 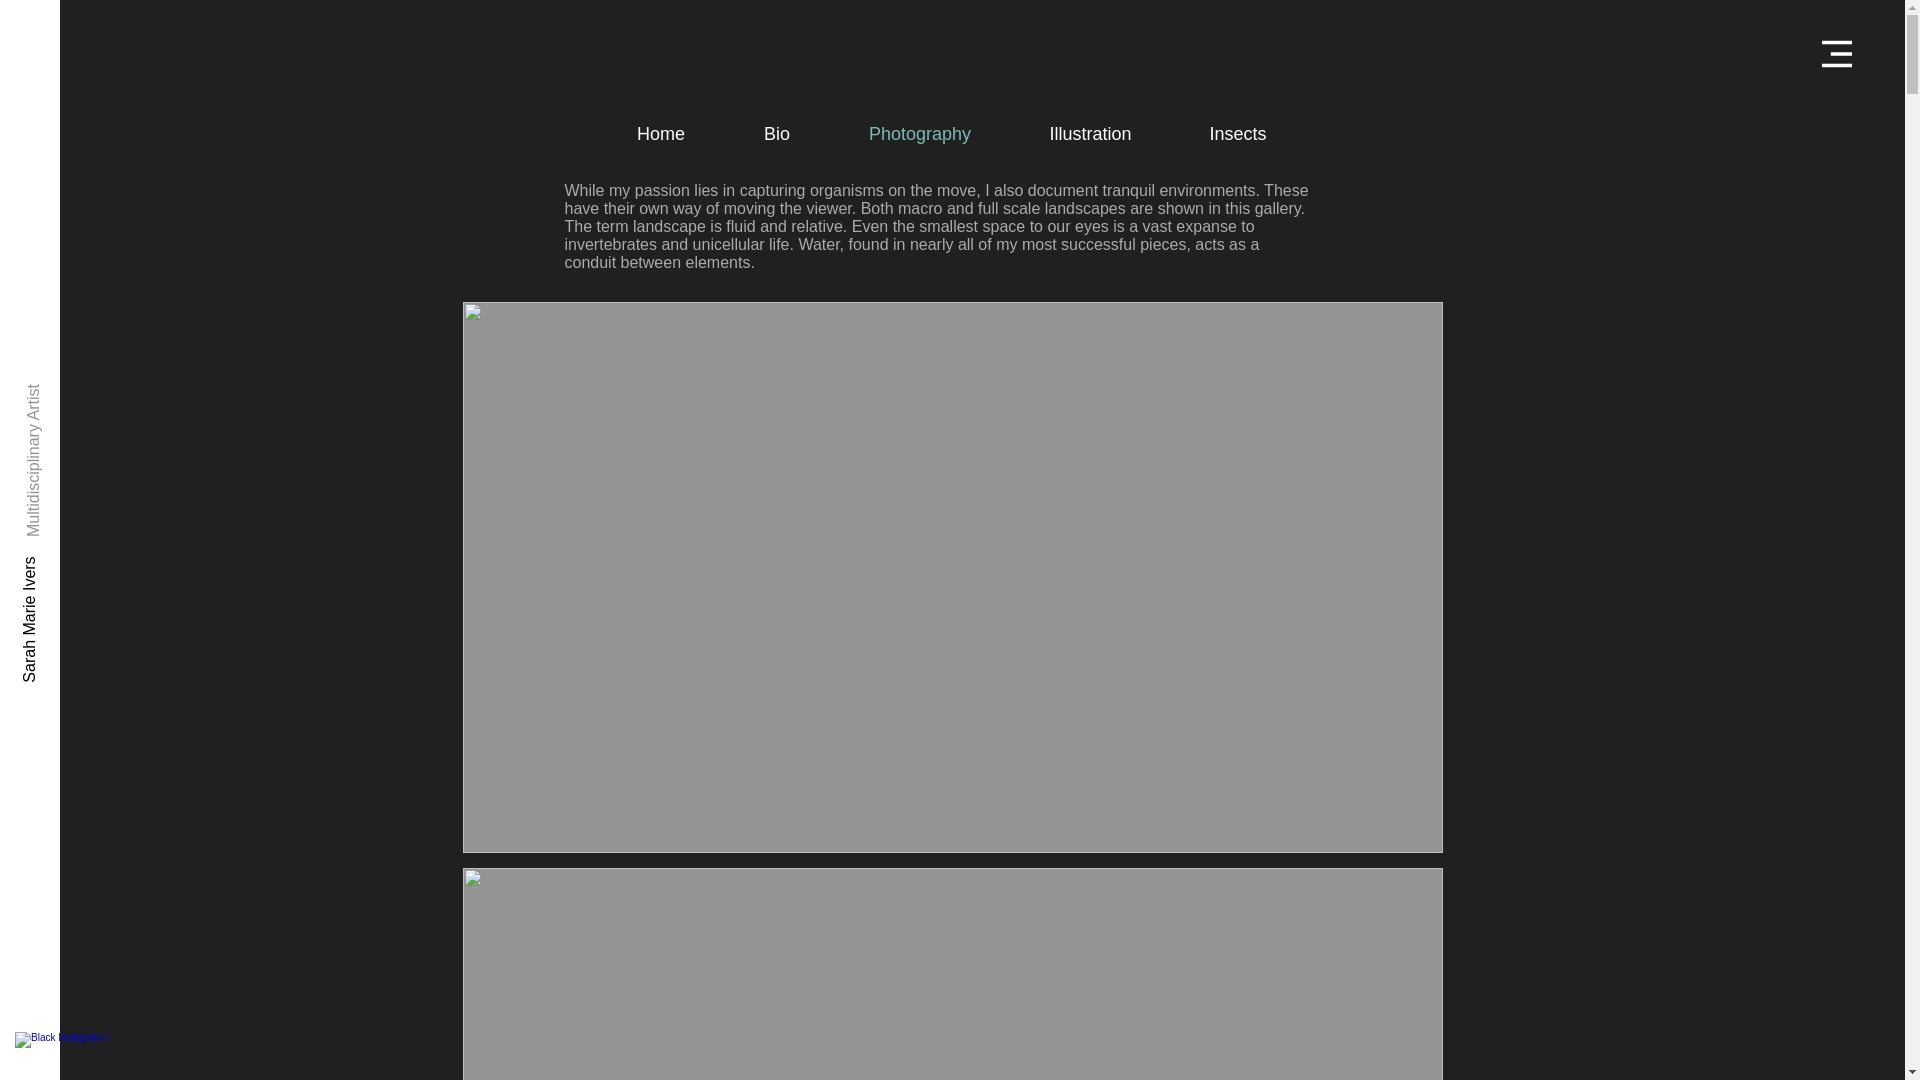 What do you see at coordinates (920, 134) in the screenshot?
I see `Photography` at bounding box center [920, 134].